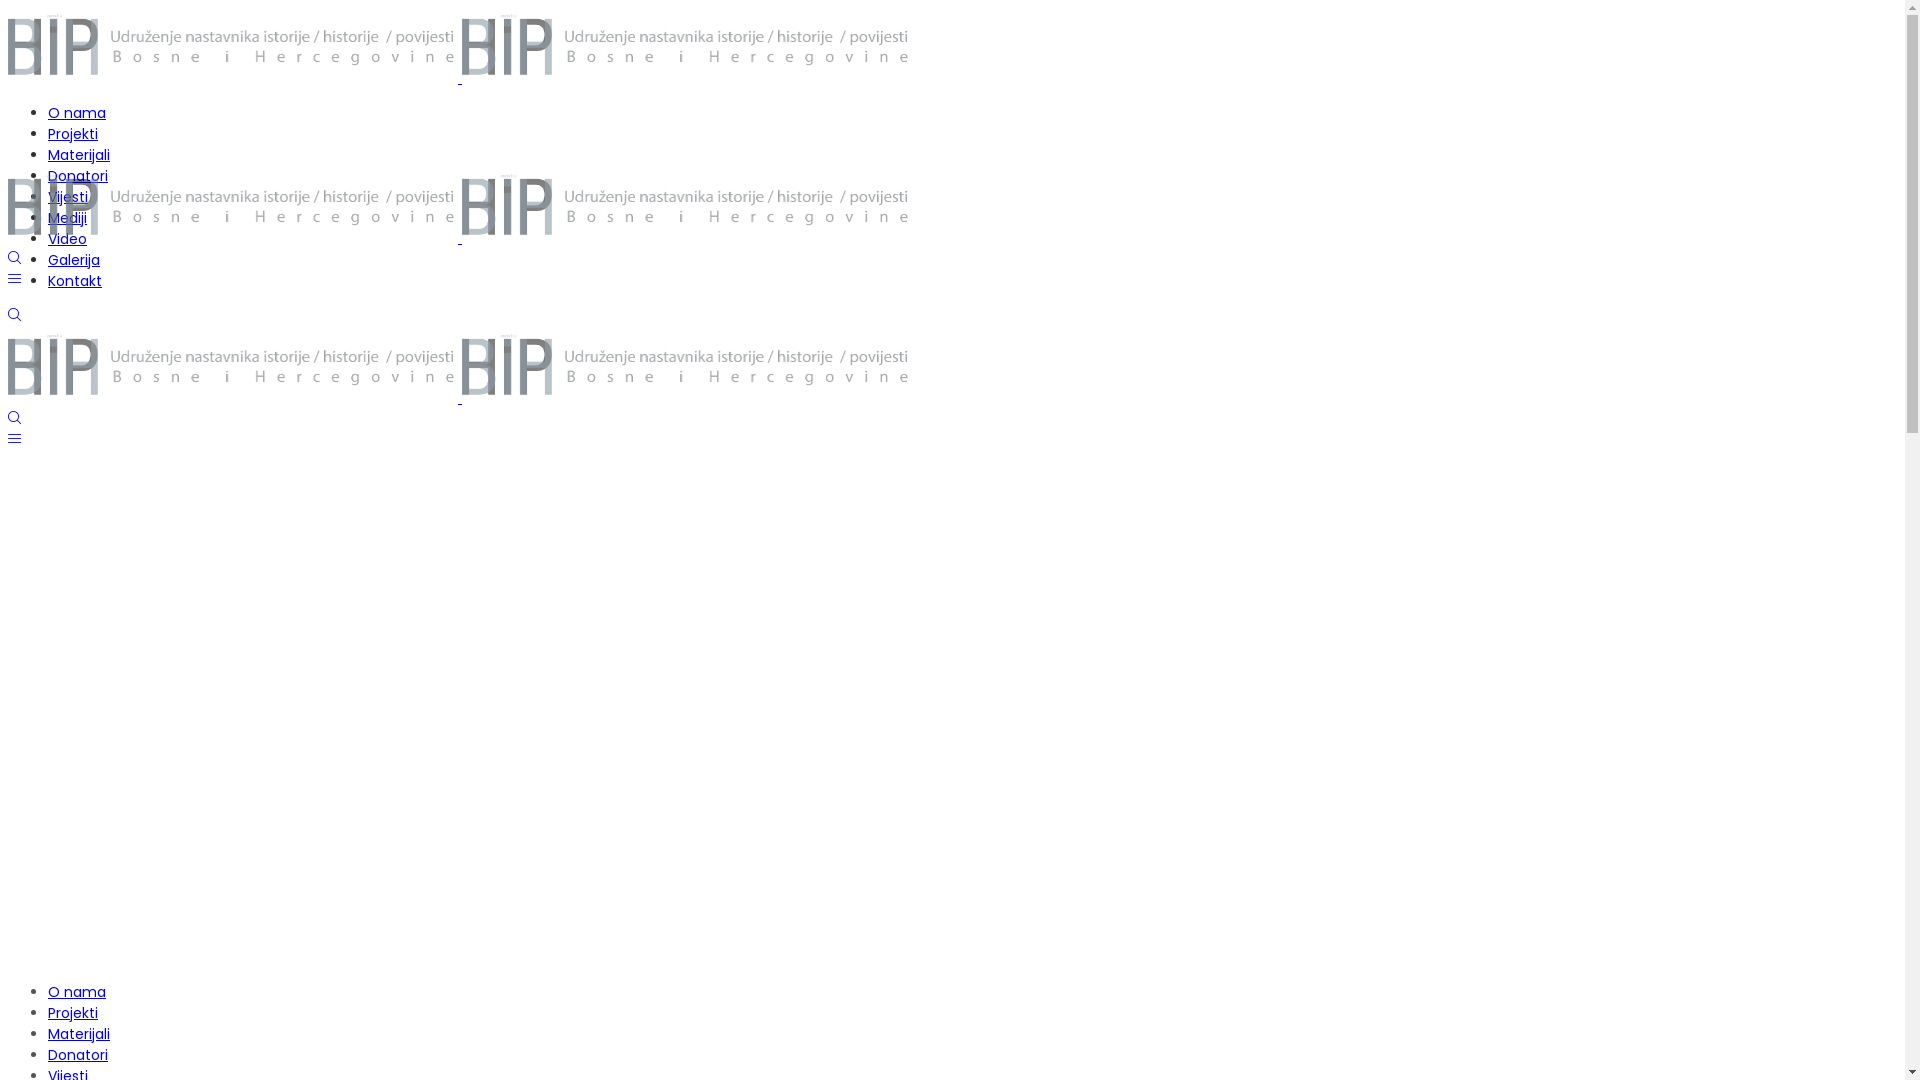 The width and height of the screenshot is (1920, 1080). What do you see at coordinates (68, 239) in the screenshot?
I see `Video` at bounding box center [68, 239].